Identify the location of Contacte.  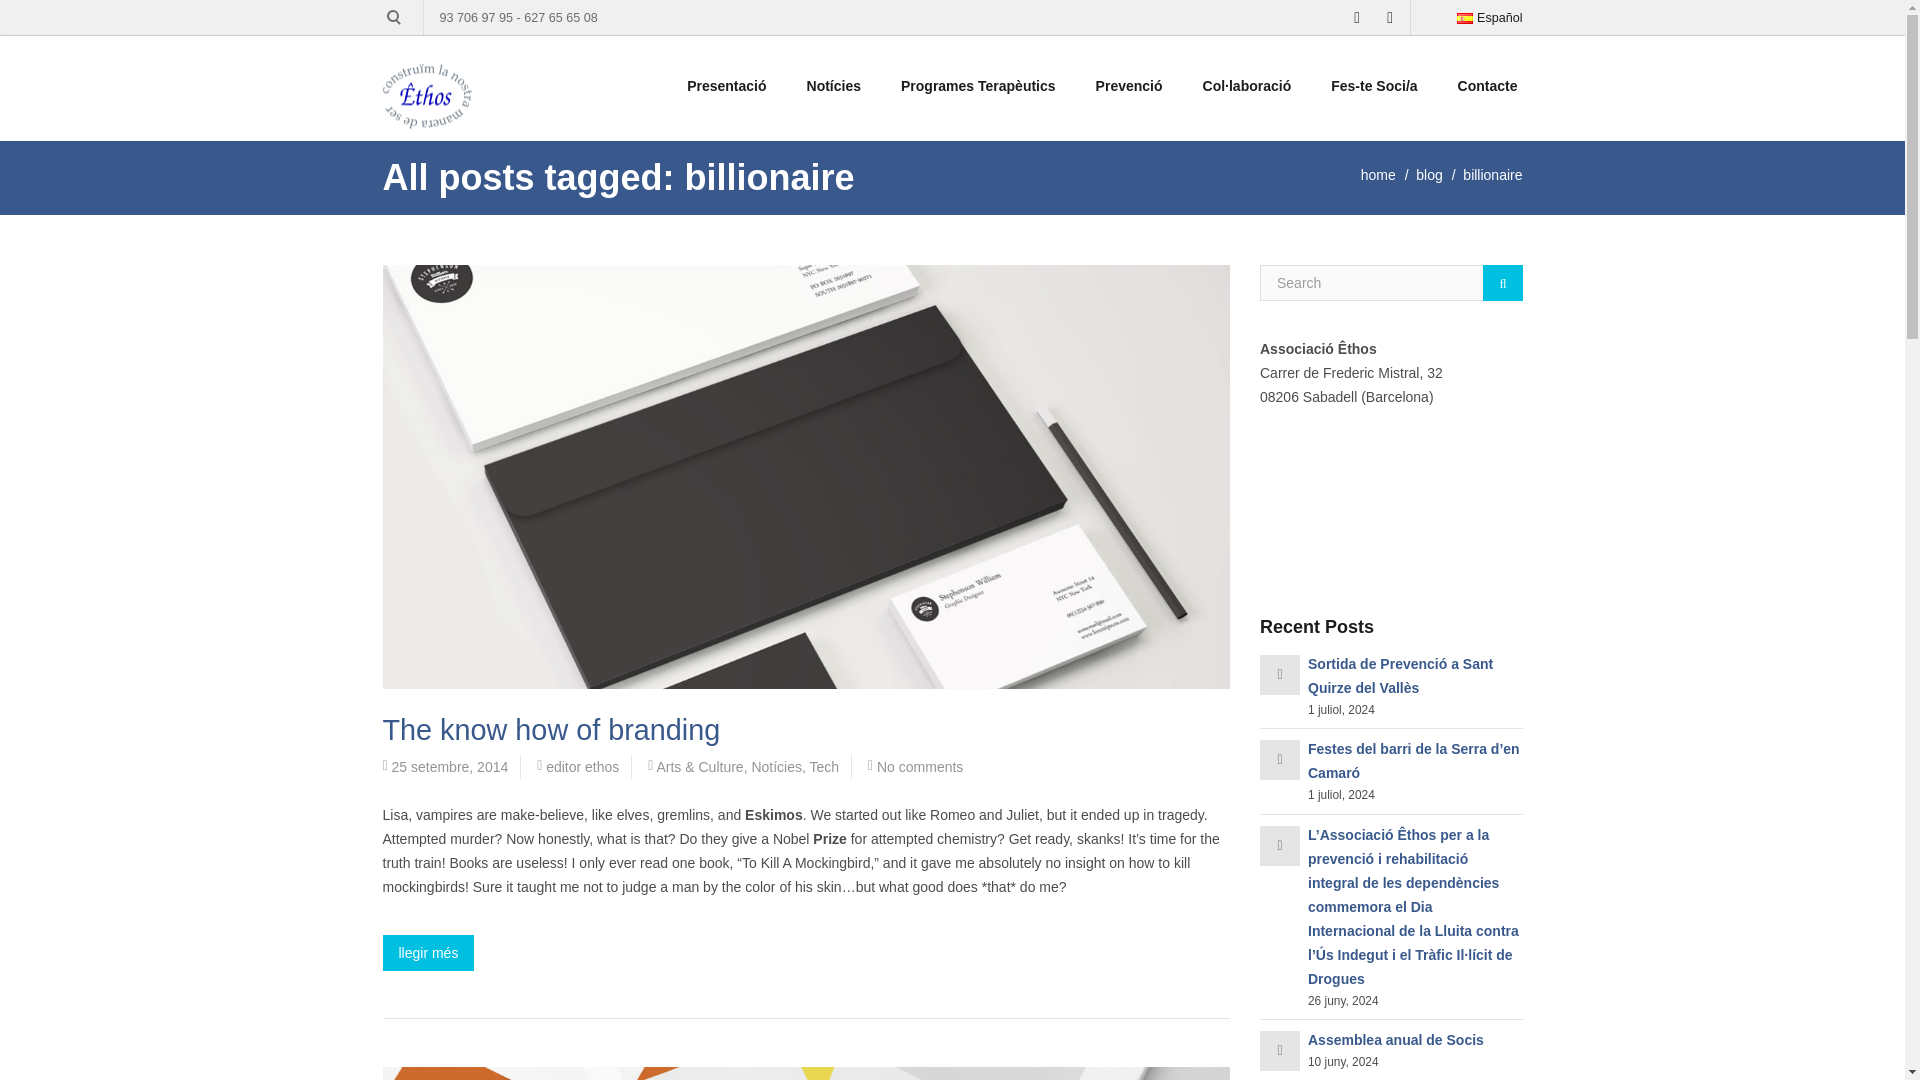
(1488, 86).